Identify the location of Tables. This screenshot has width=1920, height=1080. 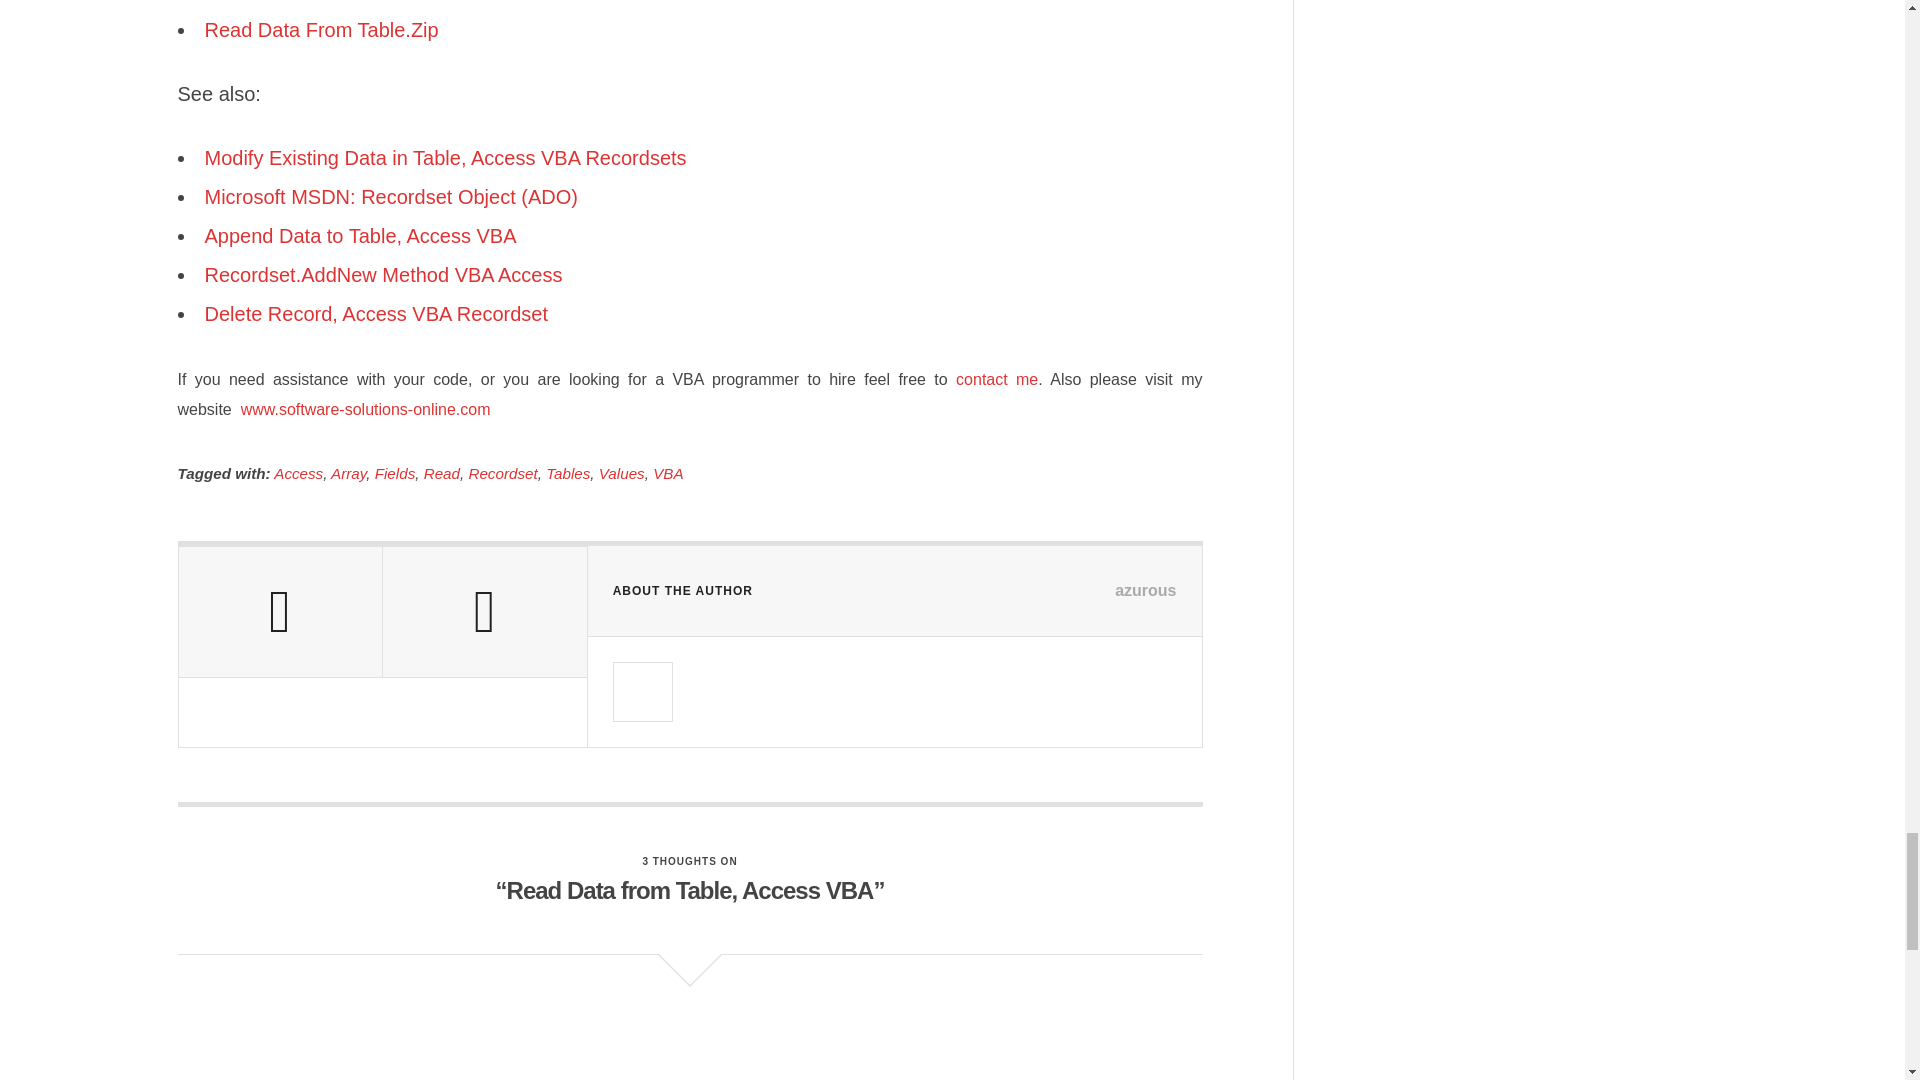
(567, 473).